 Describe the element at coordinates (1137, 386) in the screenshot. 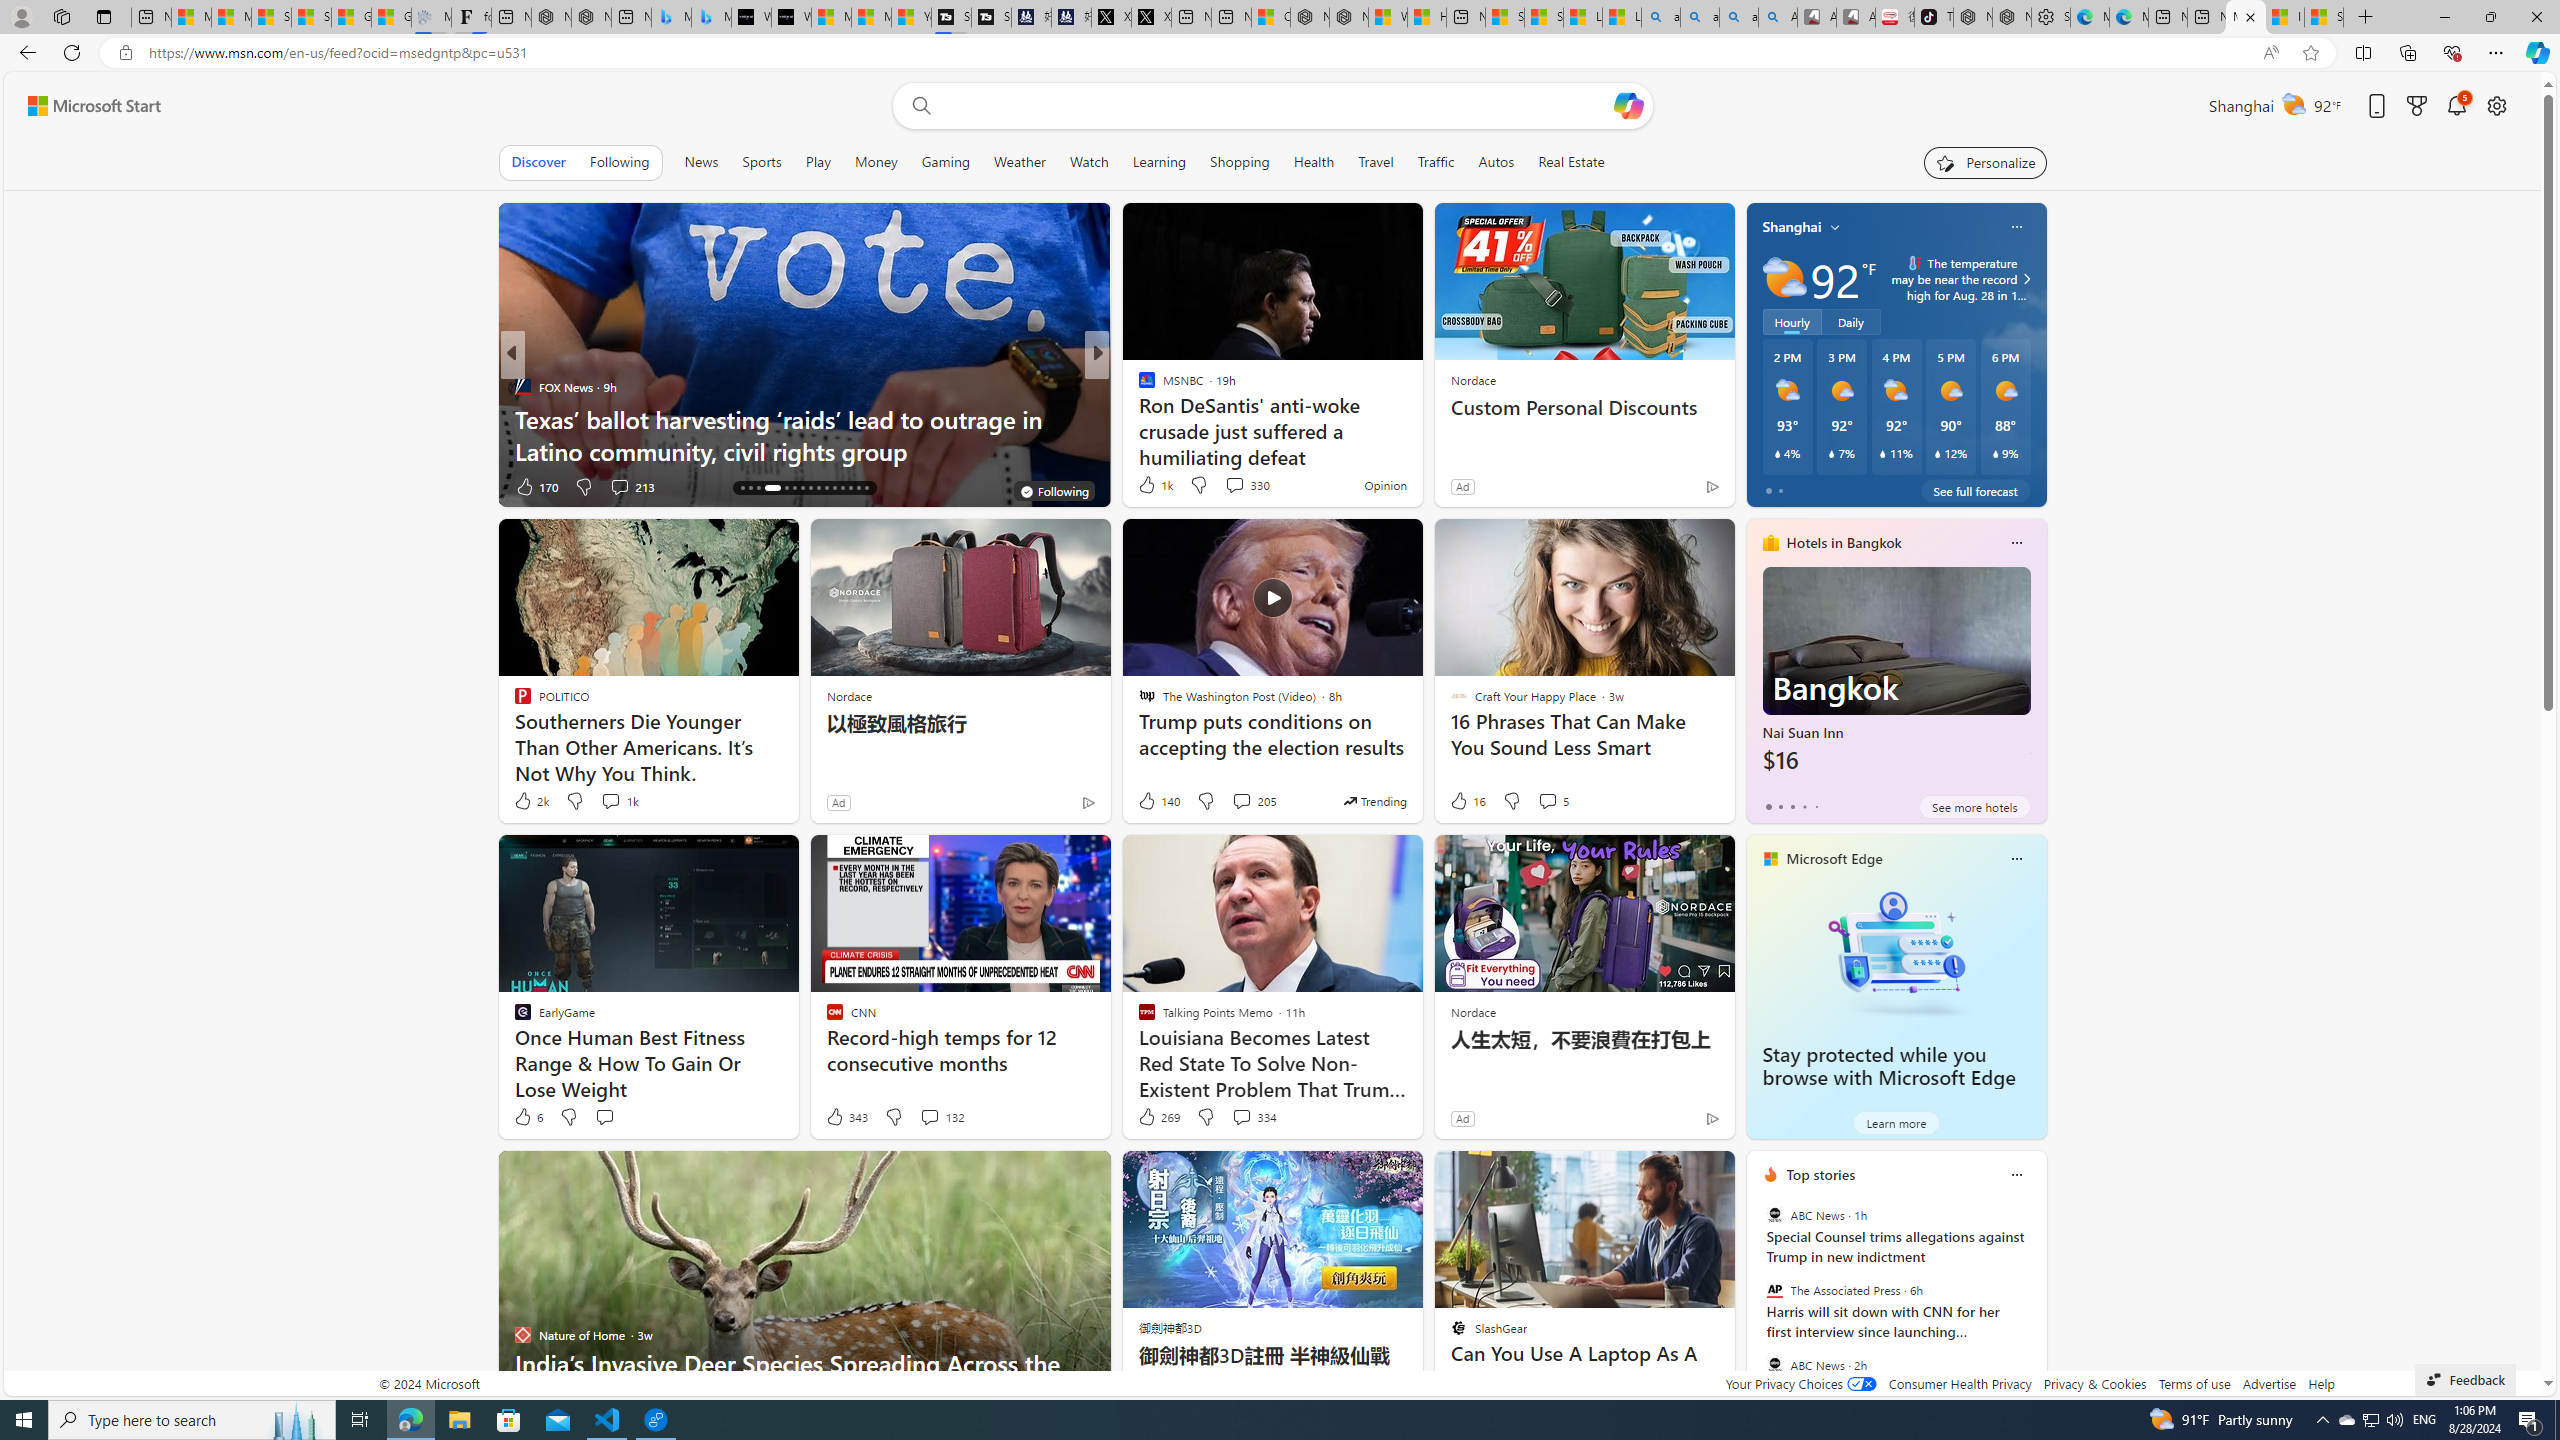

I see `MUO` at that location.